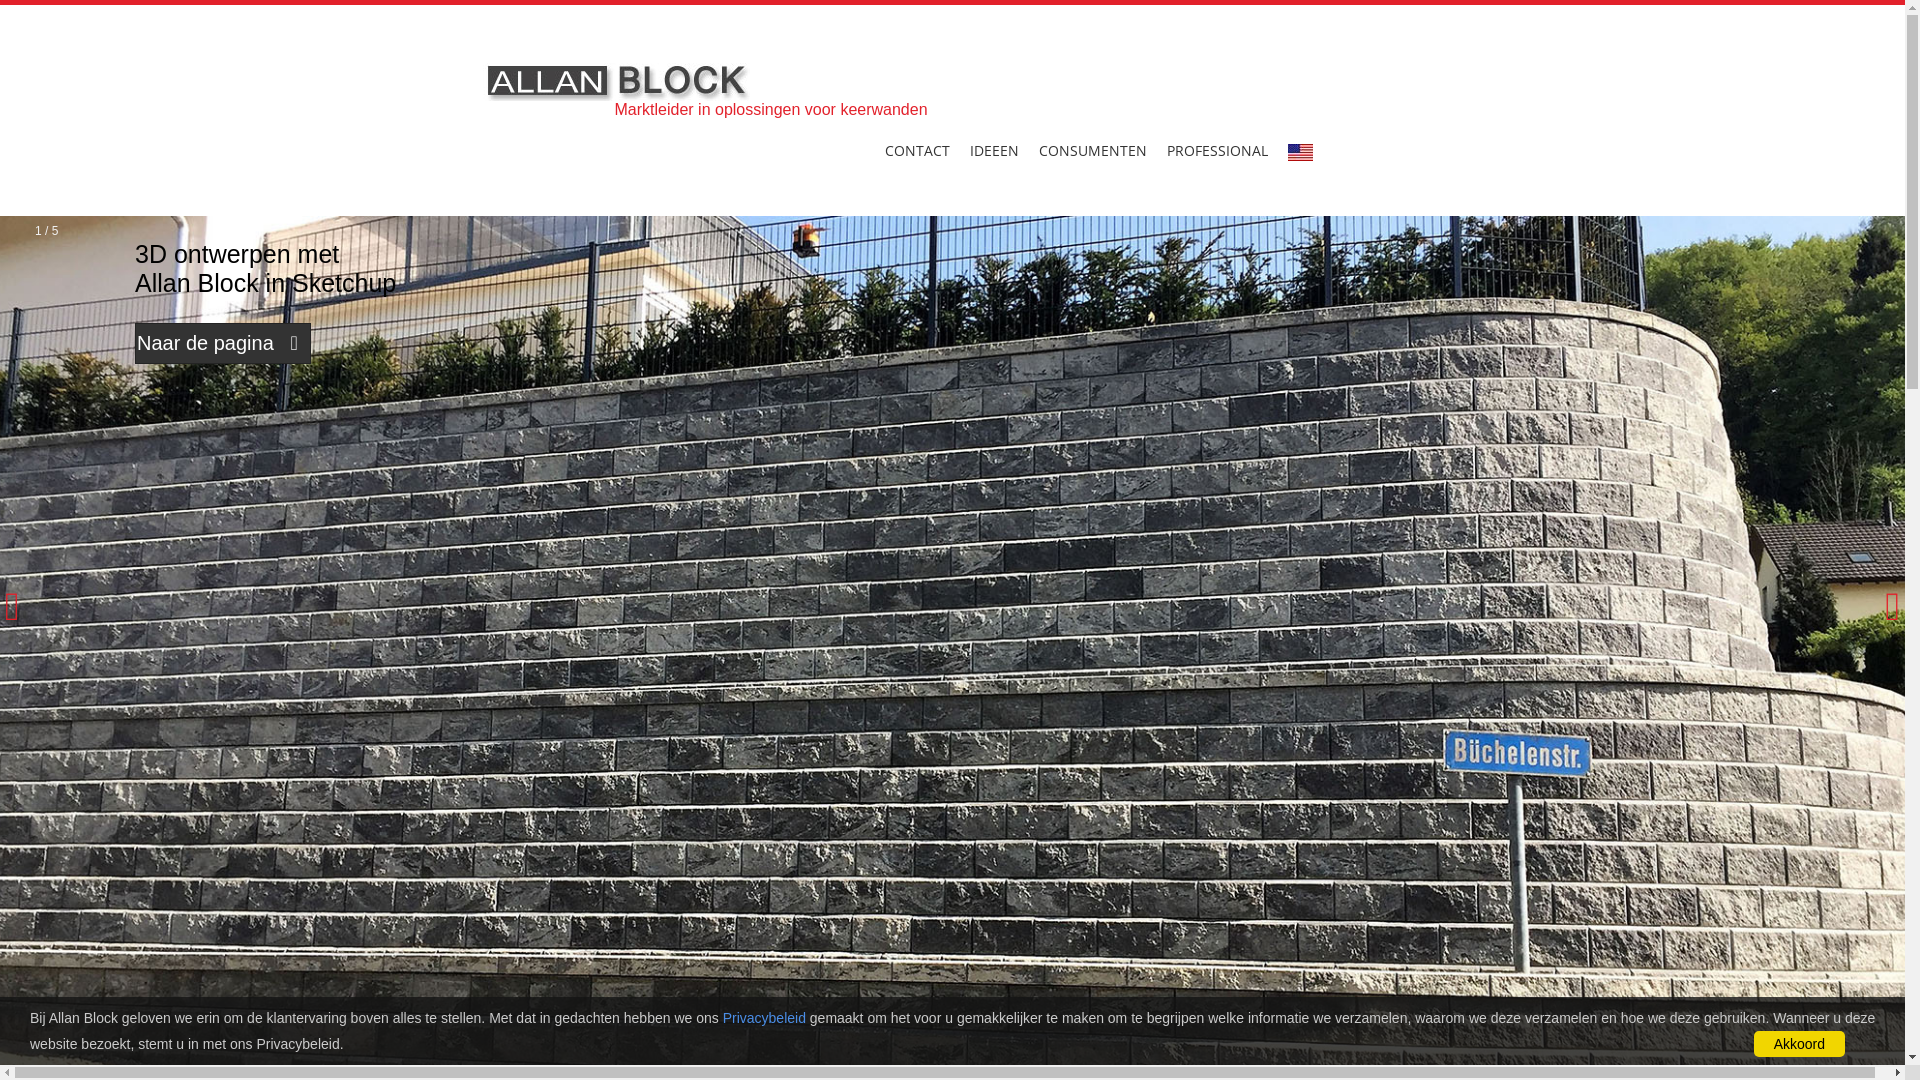 The height and width of the screenshot is (1080, 1920). Describe the element at coordinates (764, 1018) in the screenshot. I see `Privacybeleid` at that location.